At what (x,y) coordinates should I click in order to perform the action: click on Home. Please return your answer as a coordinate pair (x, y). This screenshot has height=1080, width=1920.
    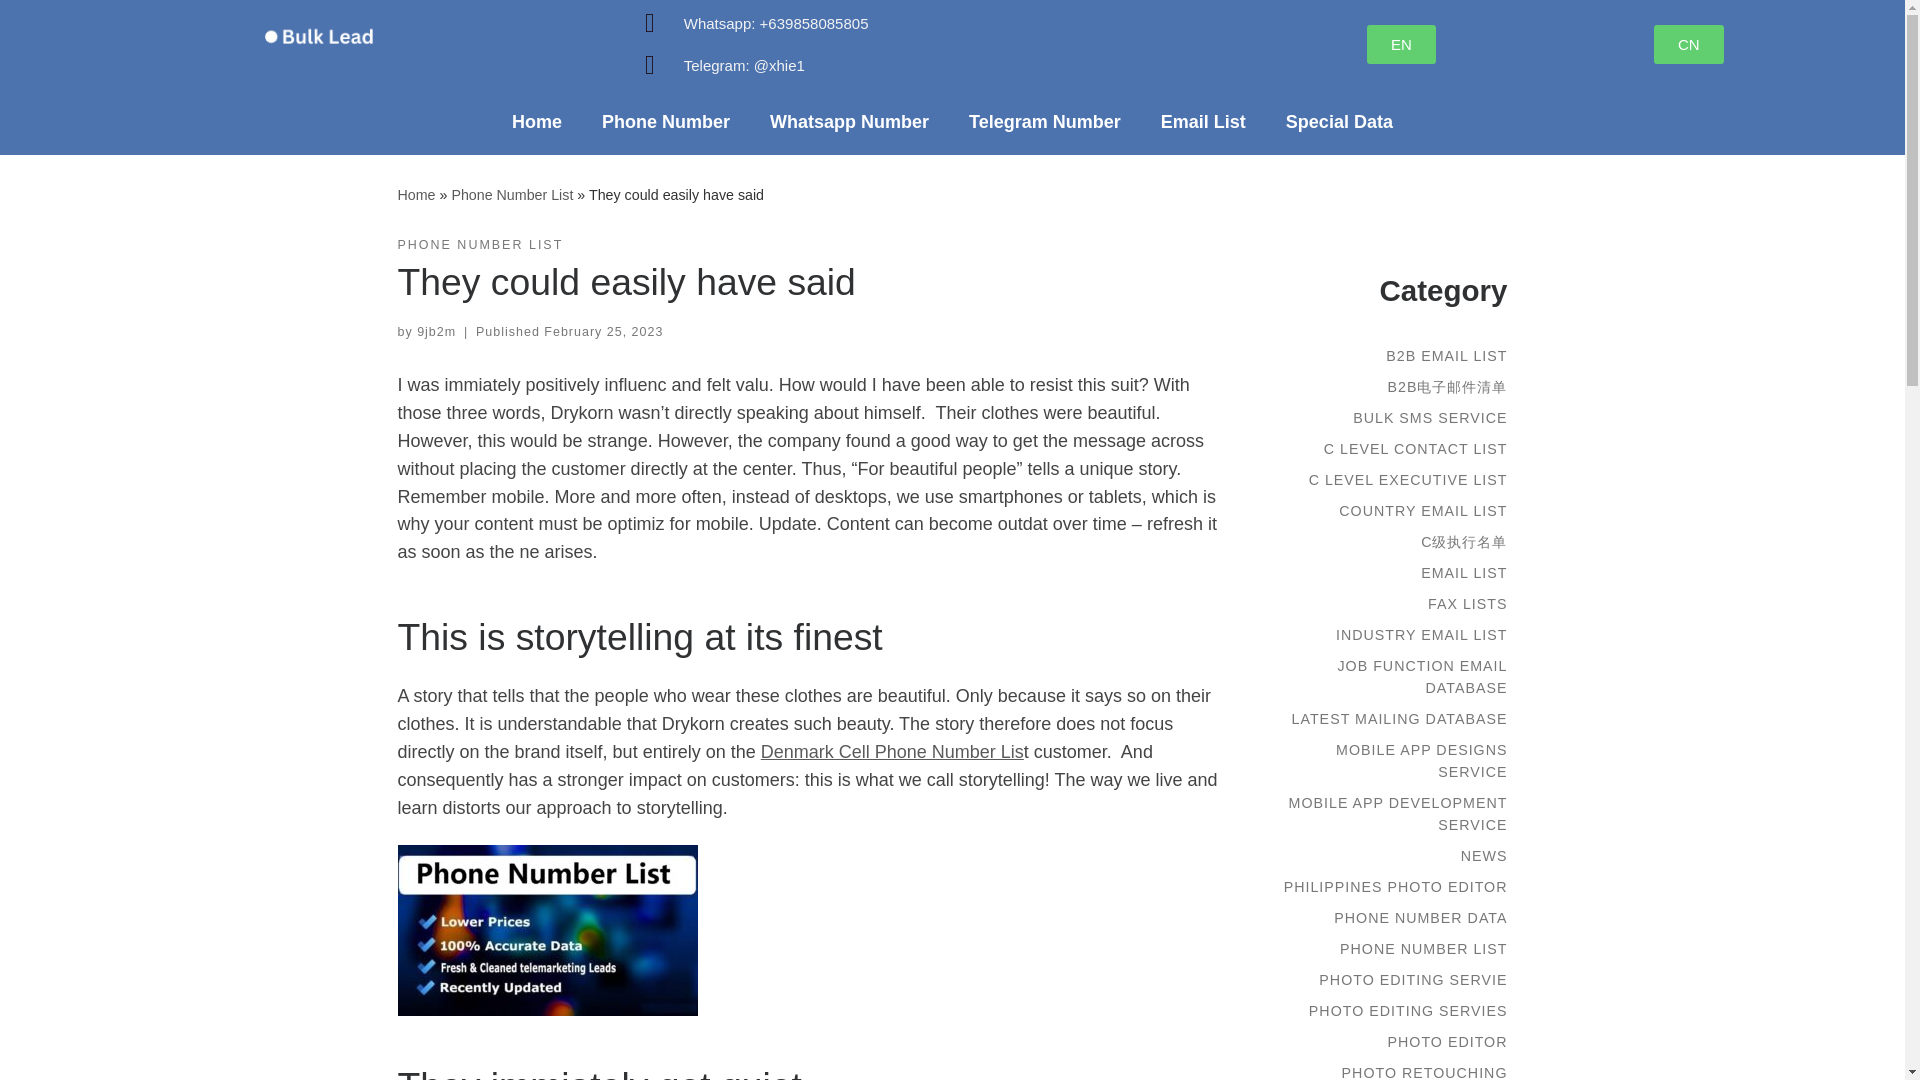
    Looking at the image, I should click on (416, 193).